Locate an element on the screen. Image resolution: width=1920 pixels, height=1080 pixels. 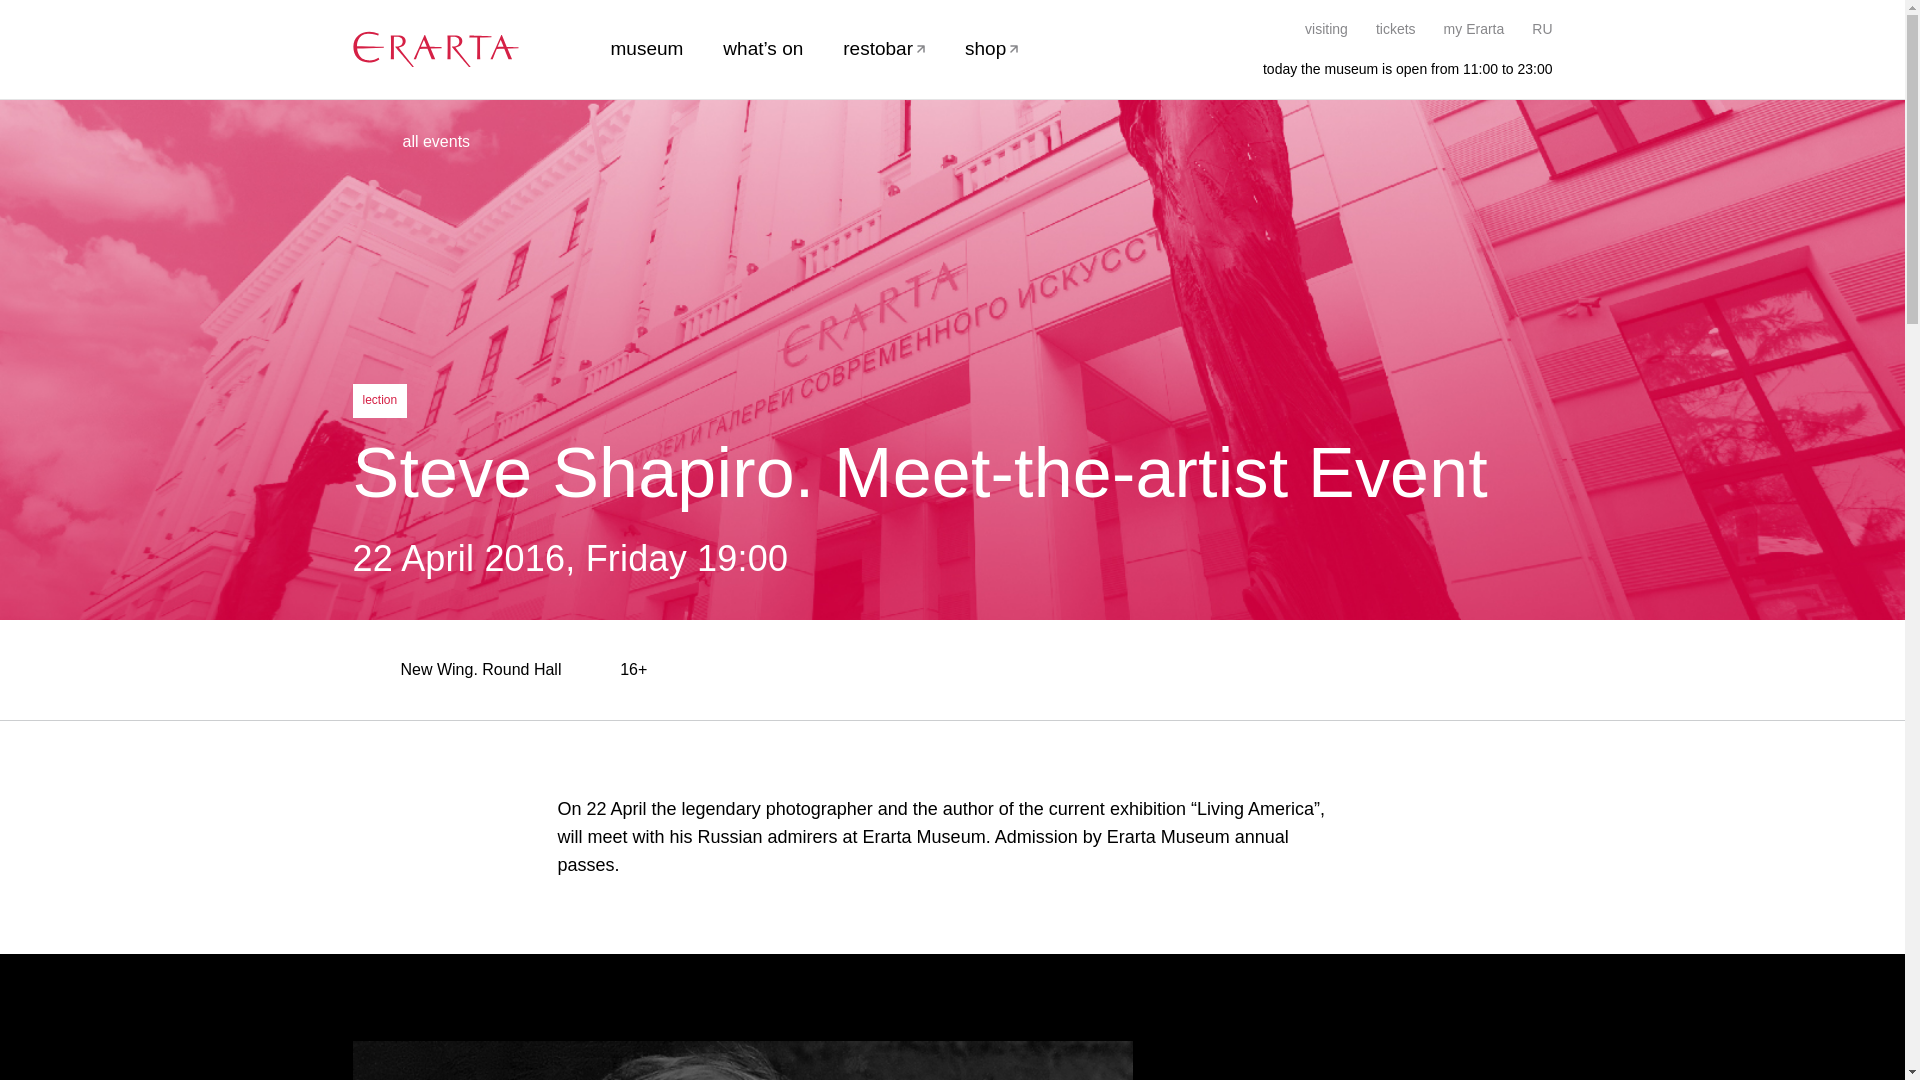
visiting is located at coordinates (1326, 28).